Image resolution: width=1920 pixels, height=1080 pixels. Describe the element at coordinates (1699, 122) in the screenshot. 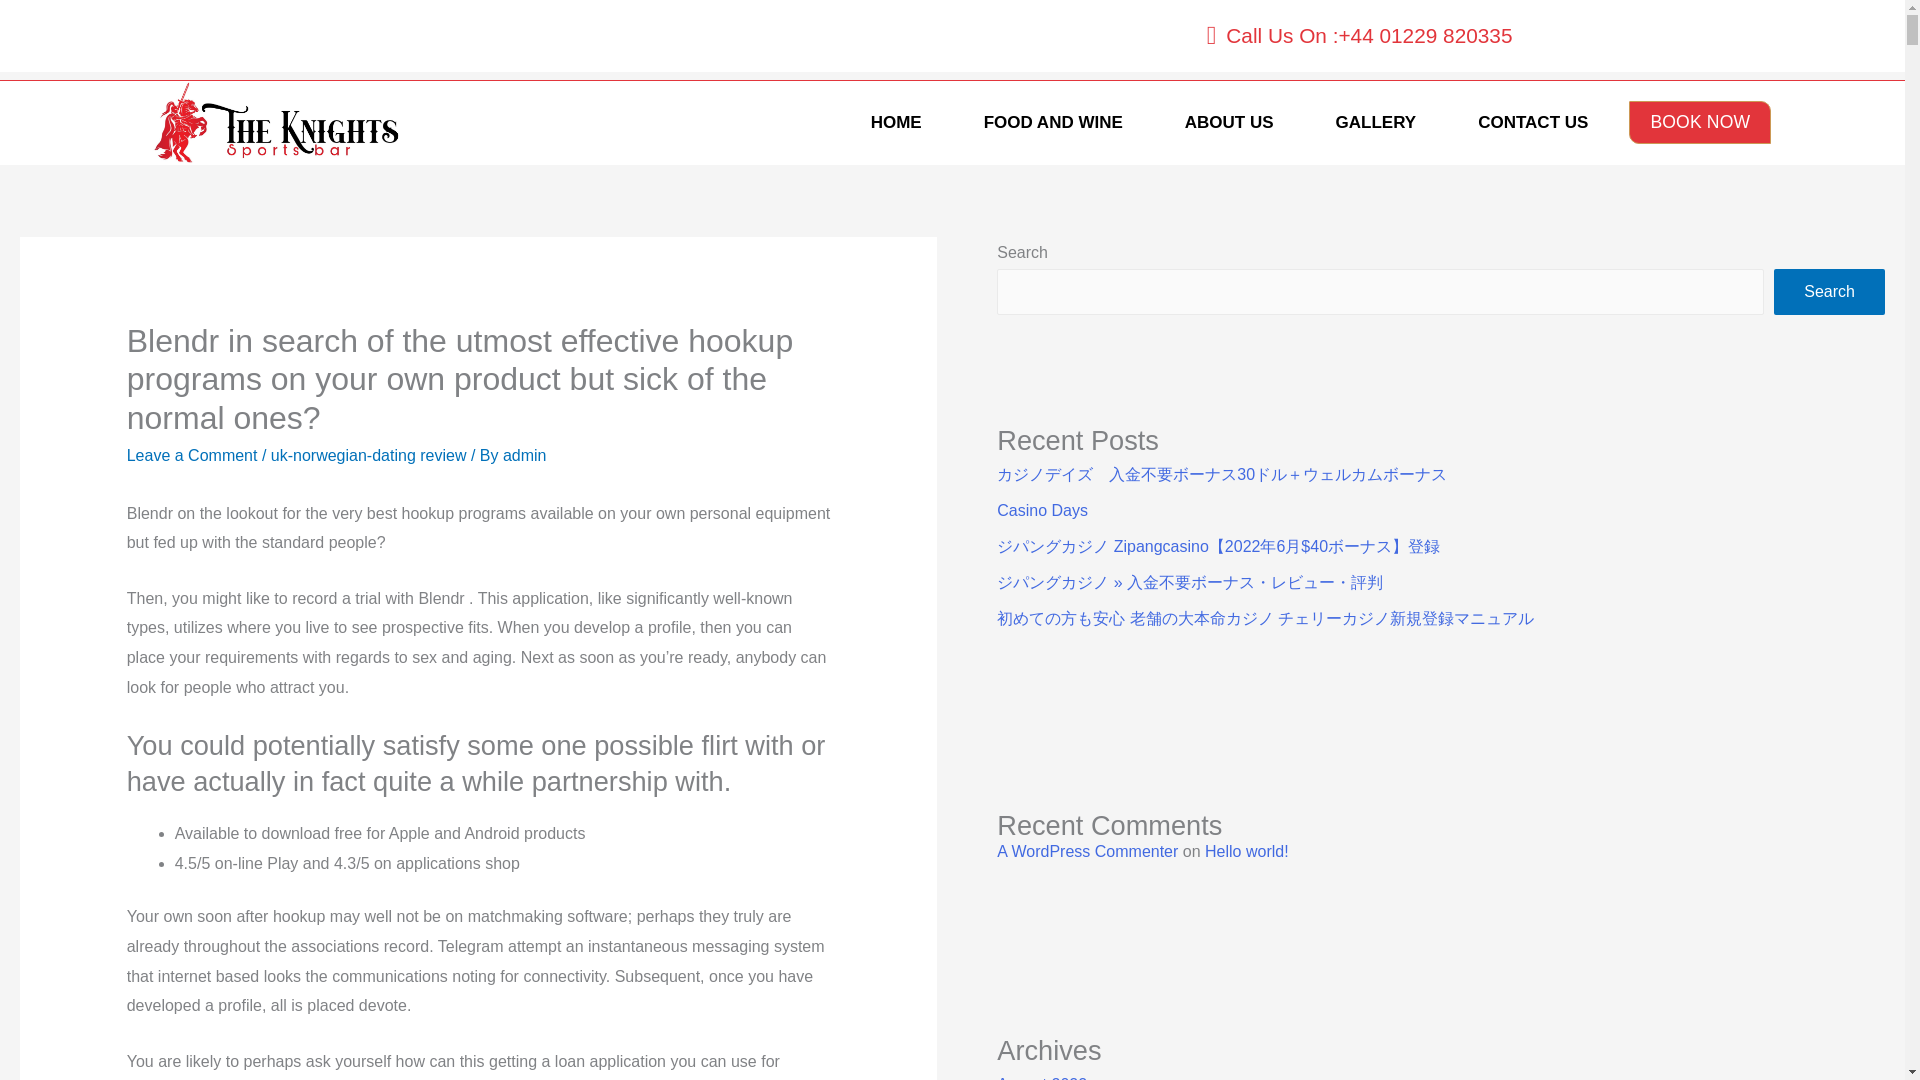

I see `BOOK NOW` at that location.